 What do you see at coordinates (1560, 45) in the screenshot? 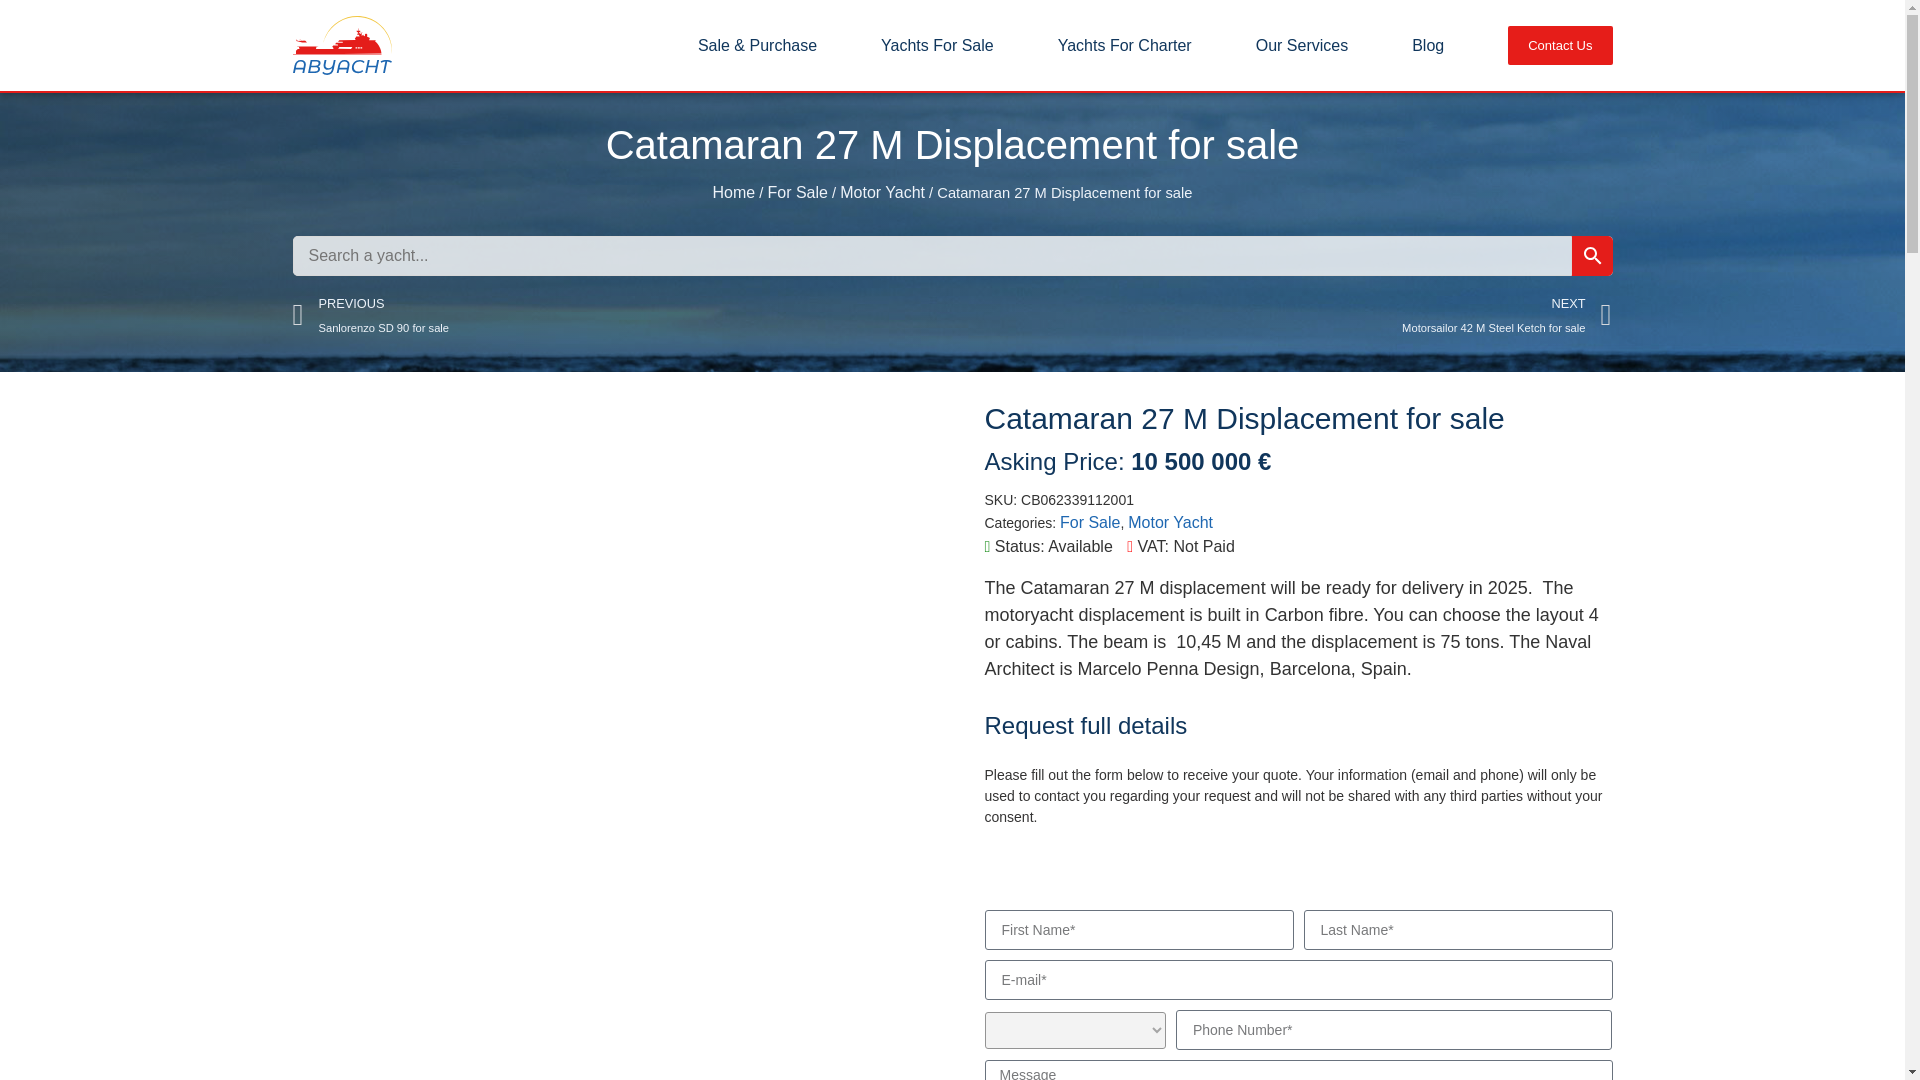
I see `Contact Us` at bounding box center [1560, 45].